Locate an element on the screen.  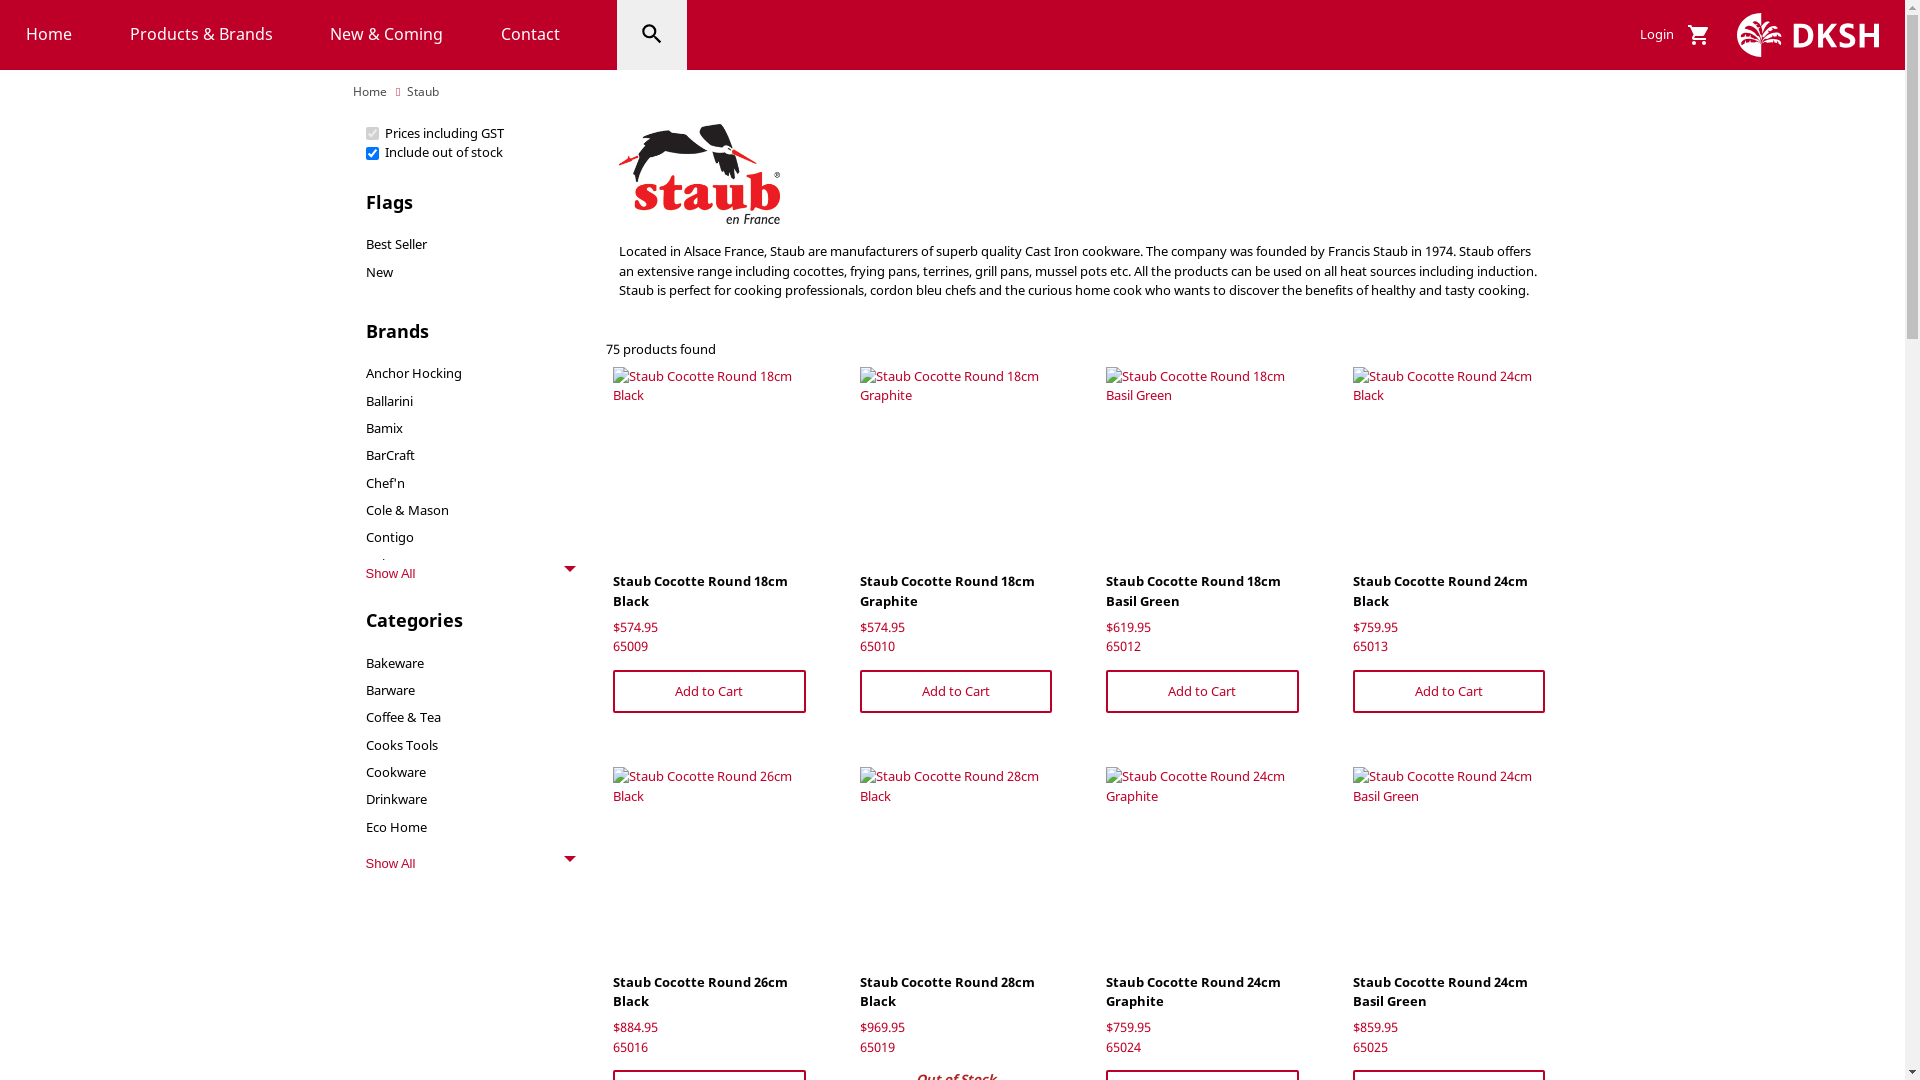
Eco Home is located at coordinates (396, 827).